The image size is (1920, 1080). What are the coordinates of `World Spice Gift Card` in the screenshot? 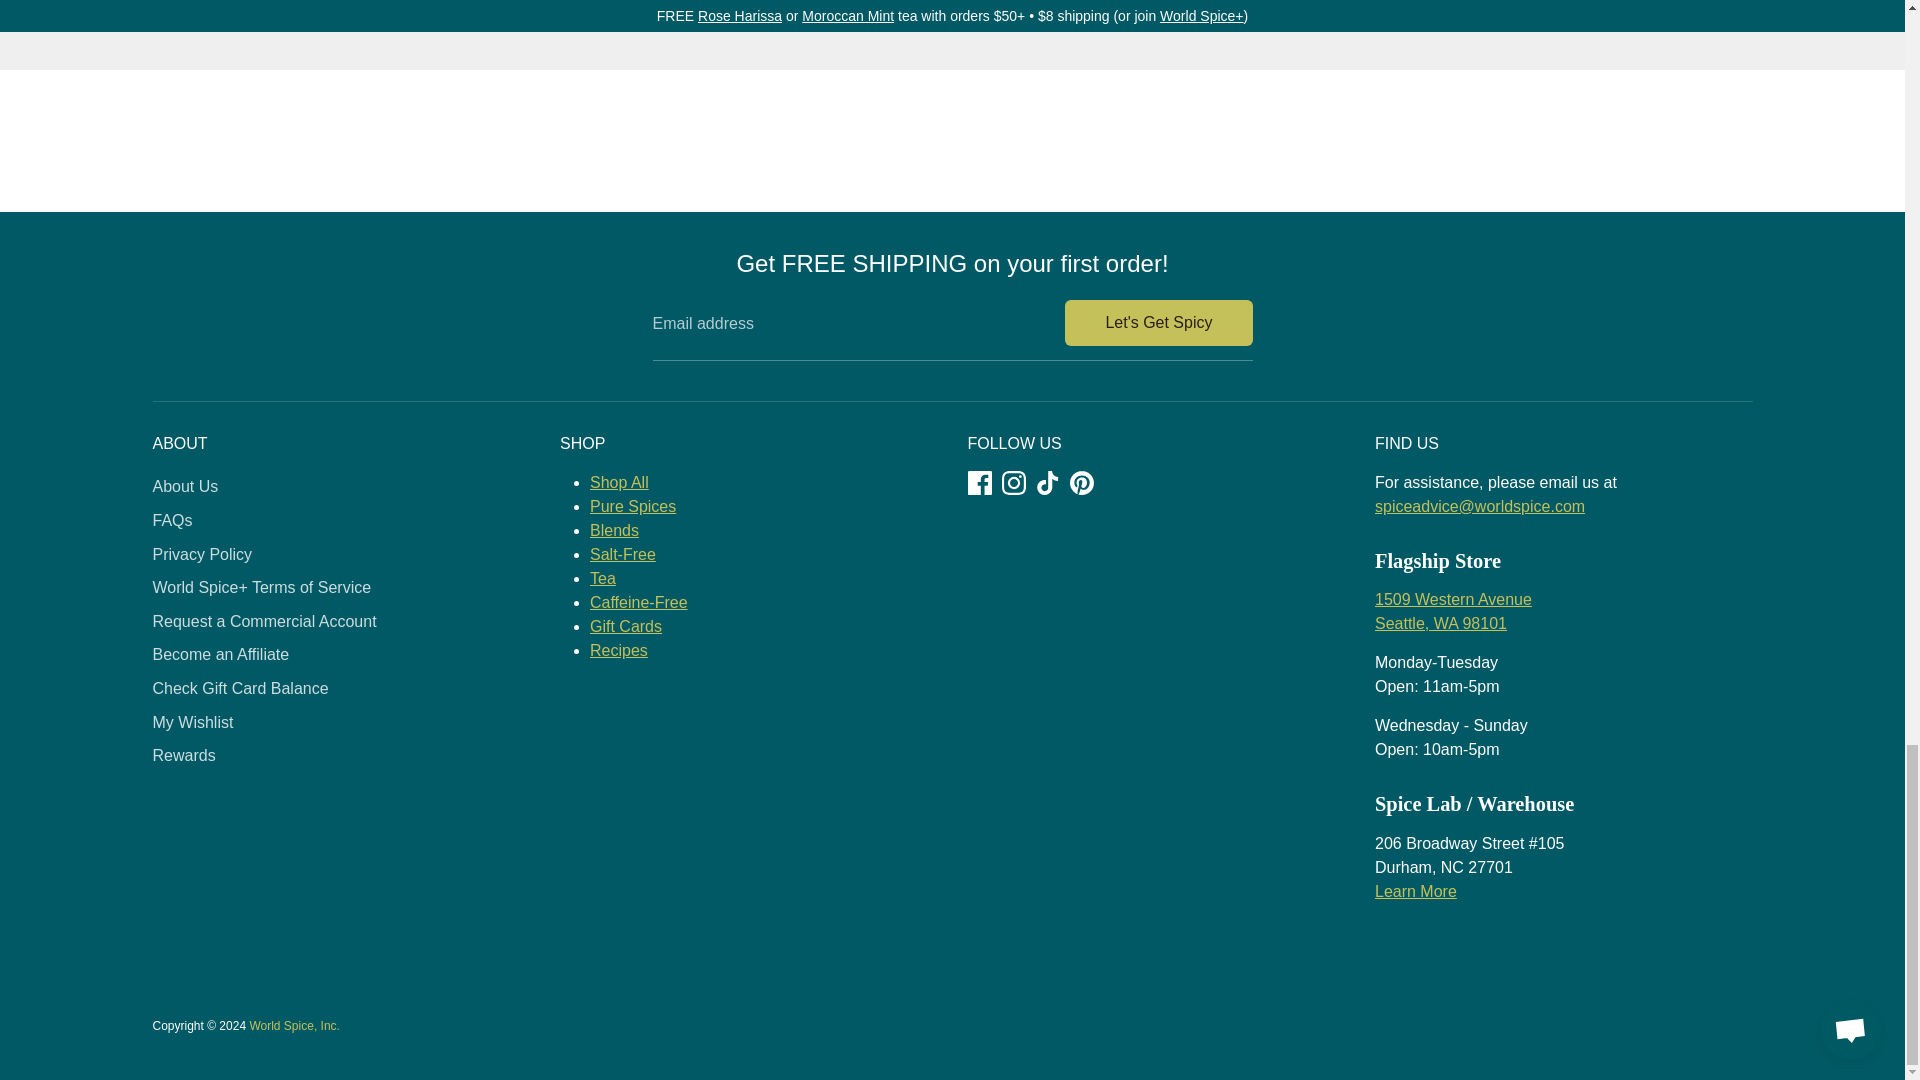 It's located at (626, 626).